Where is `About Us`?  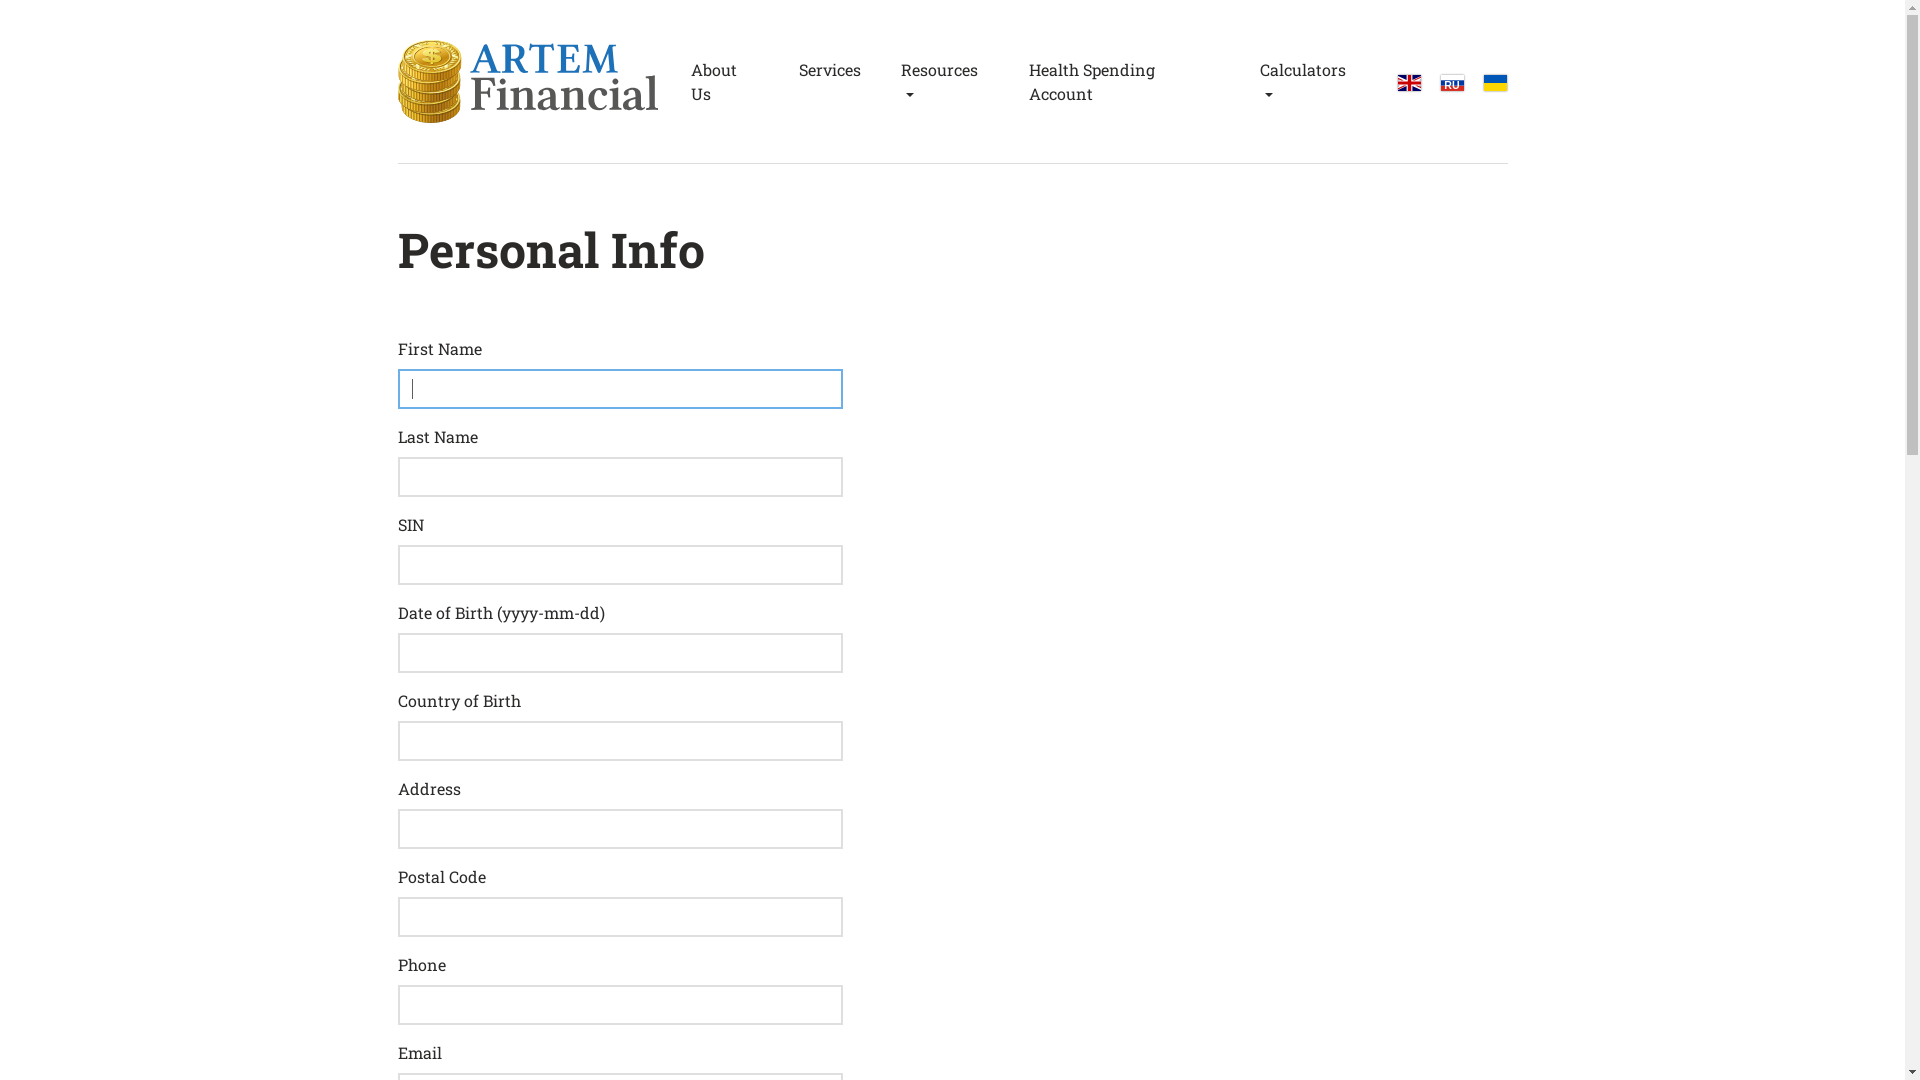 About Us is located at coordinates (724, 82).